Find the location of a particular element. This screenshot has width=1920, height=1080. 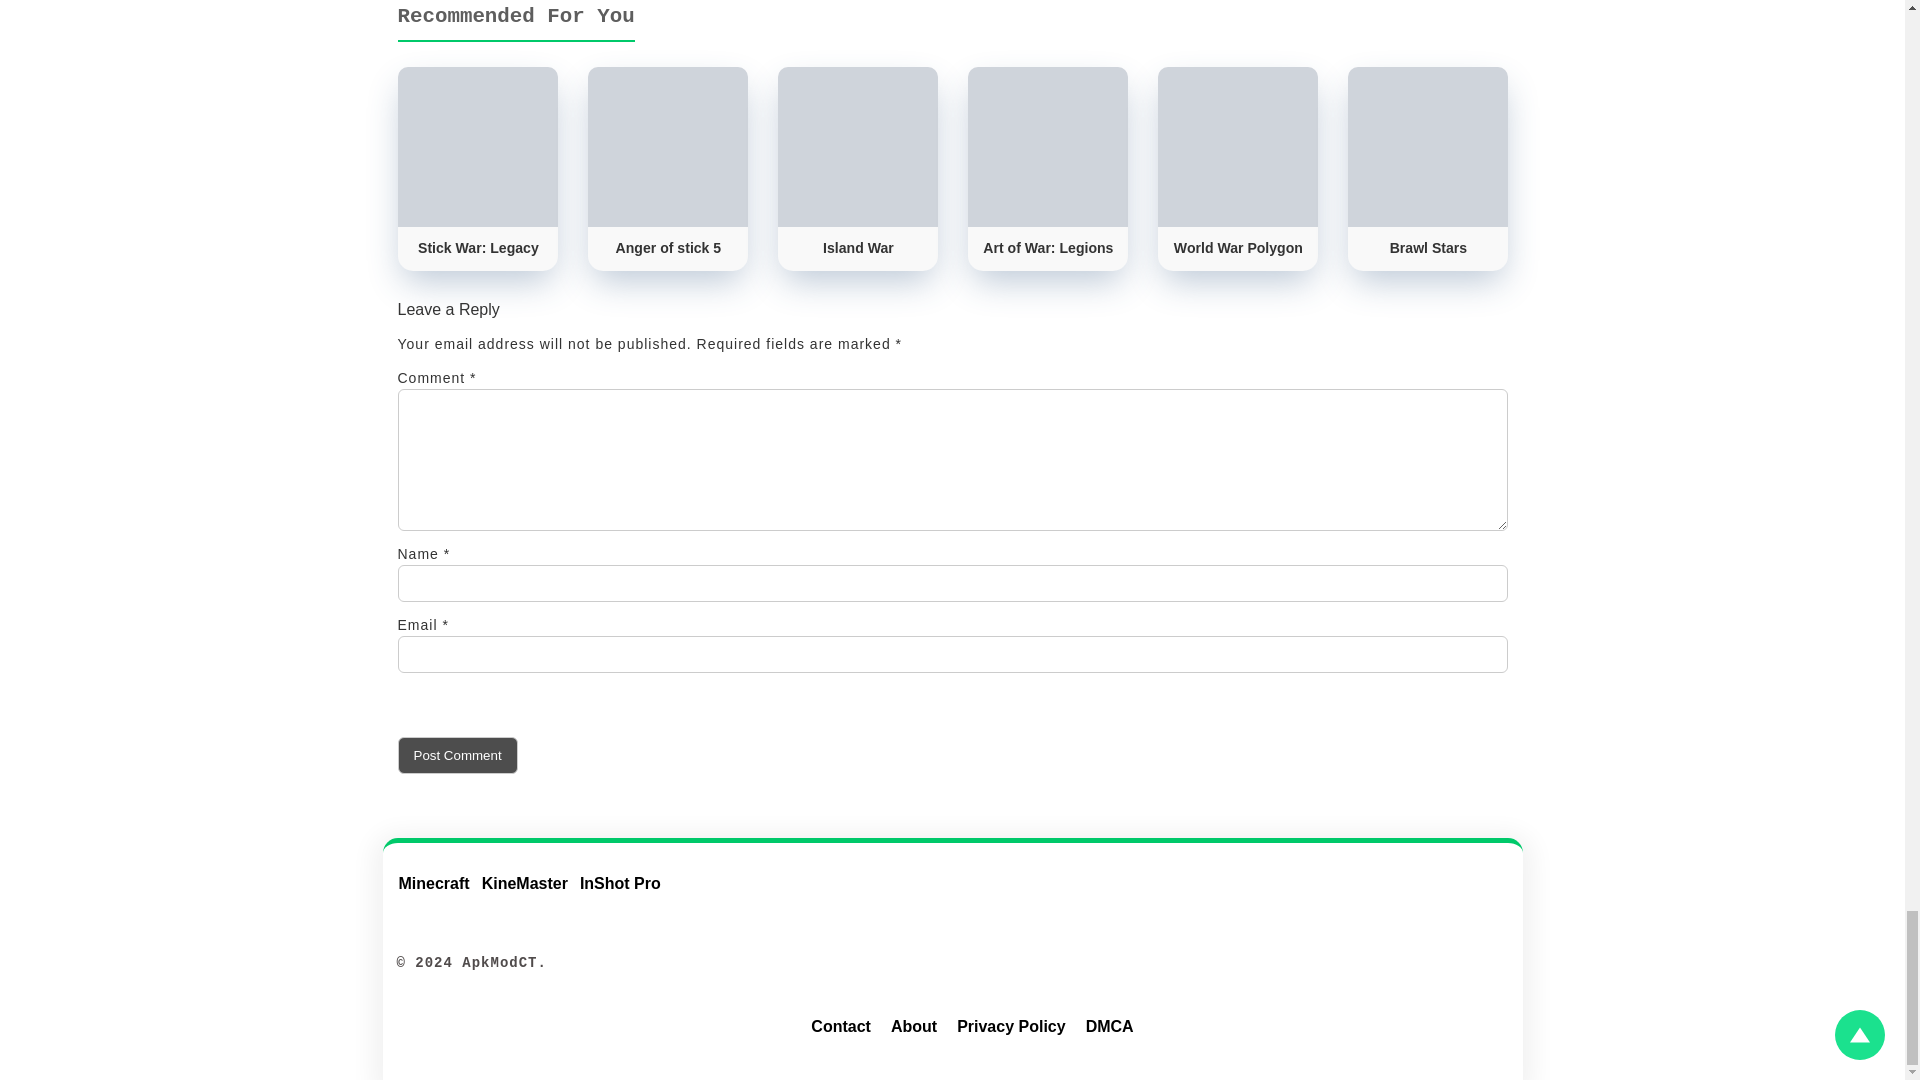

About is located at coordinates (914, 1030).